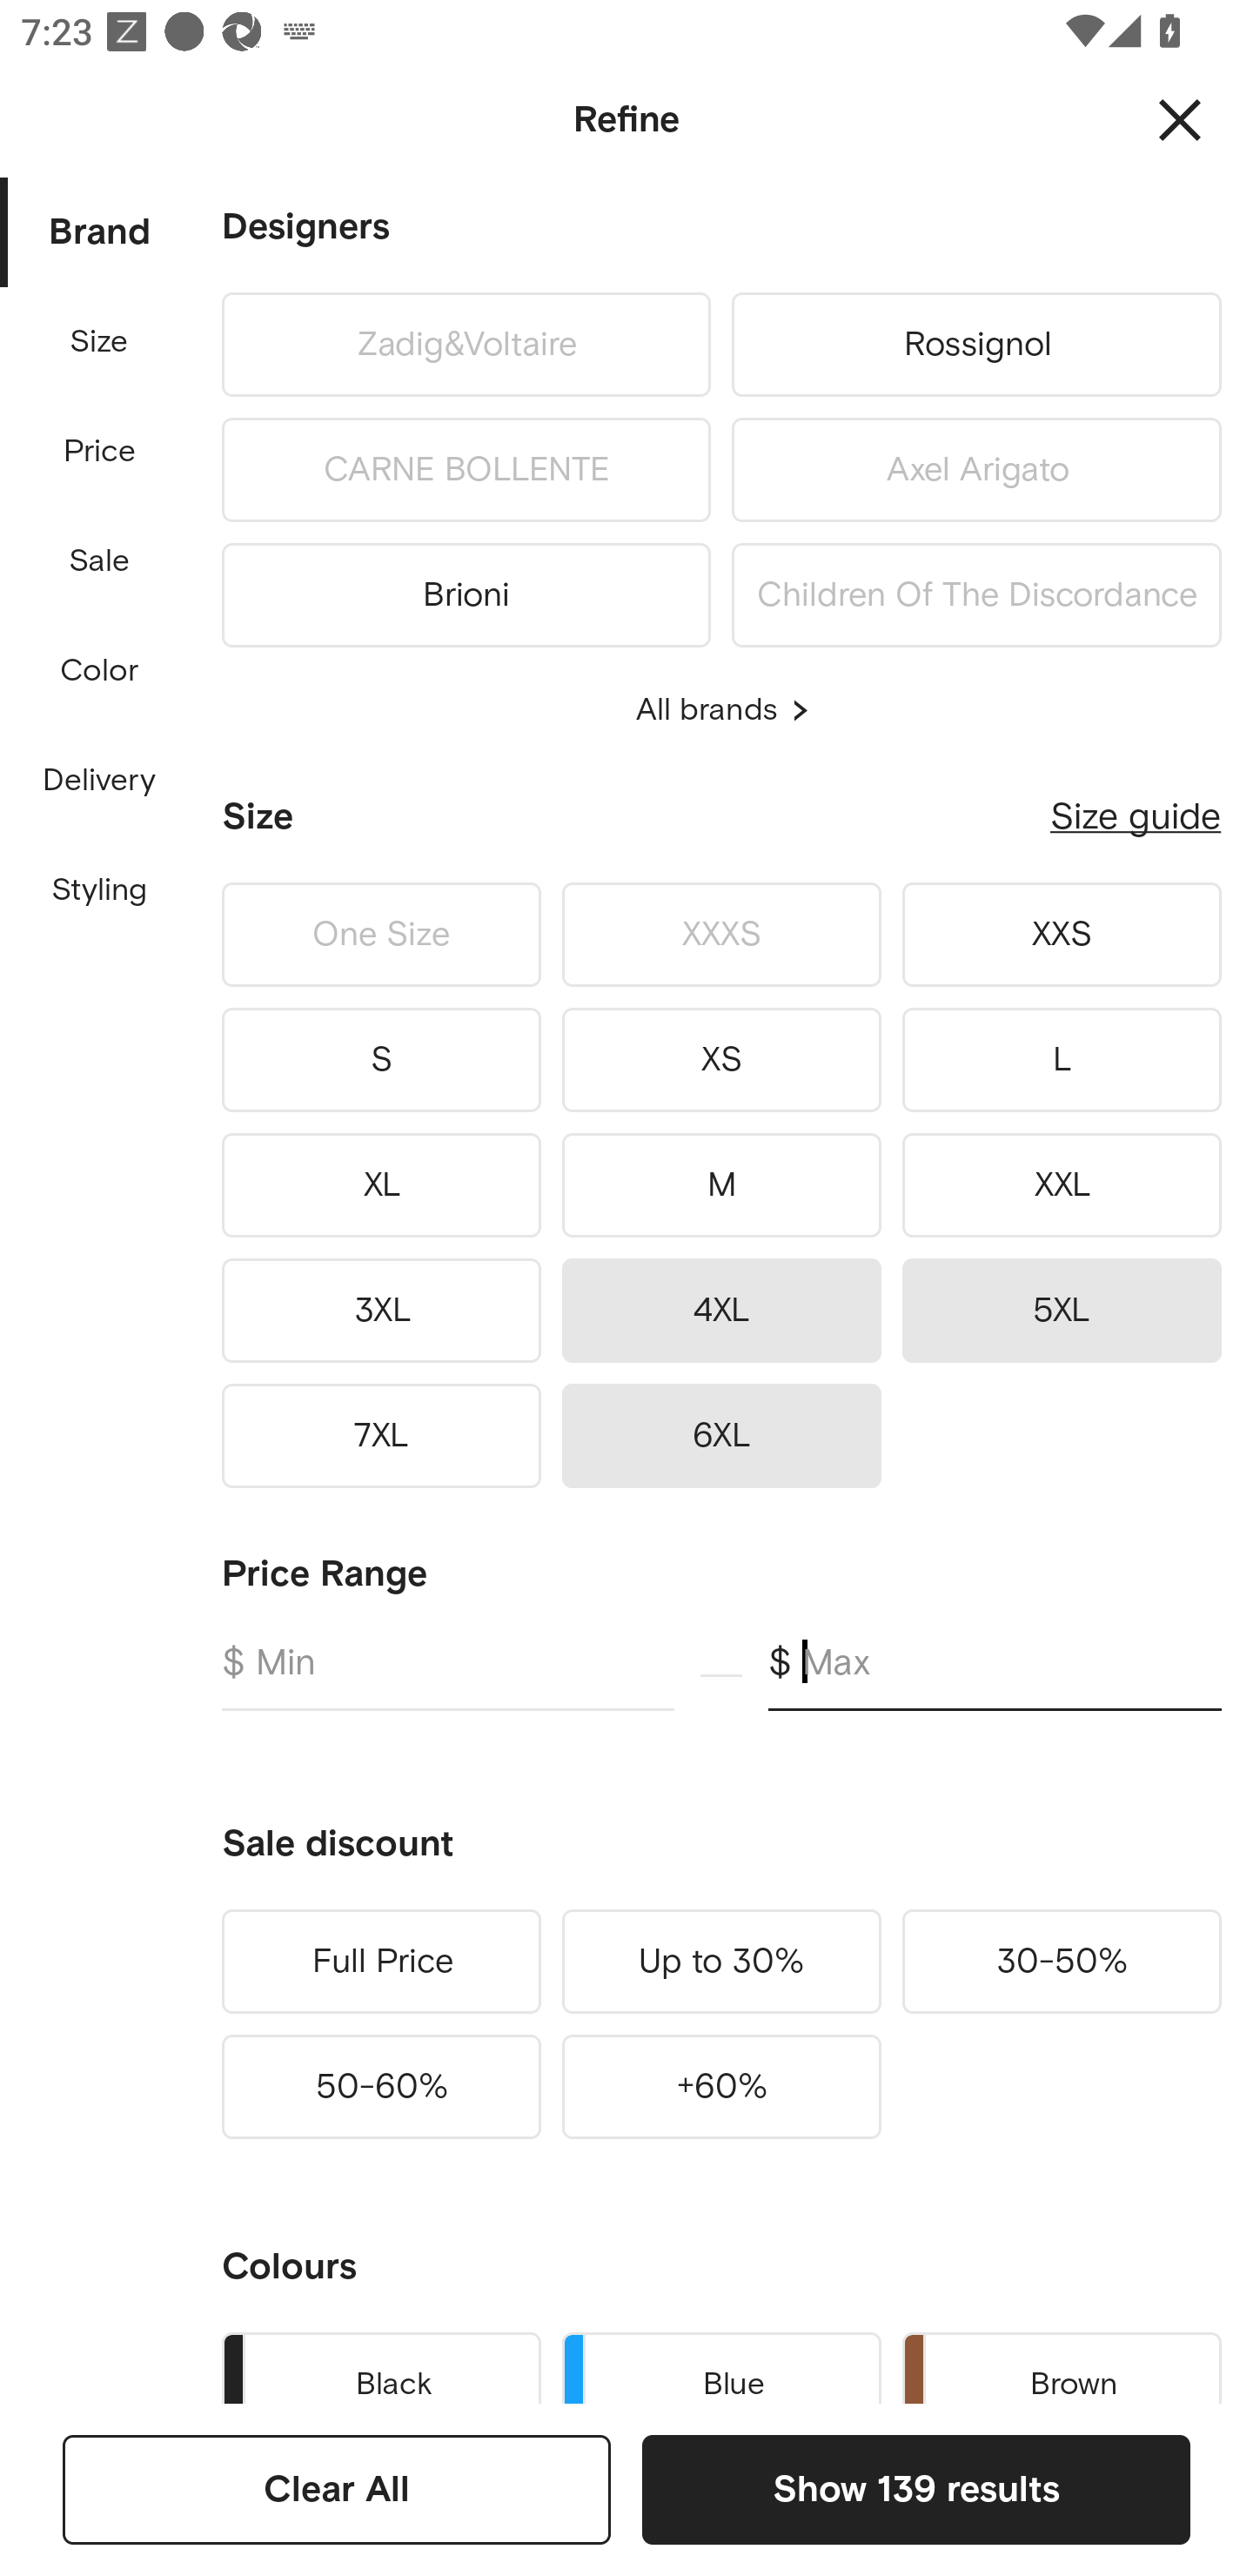  What do you see at coordinates (381, 1436) in the screenshot?
I see `7XL` at bounding box center [381, 1436].